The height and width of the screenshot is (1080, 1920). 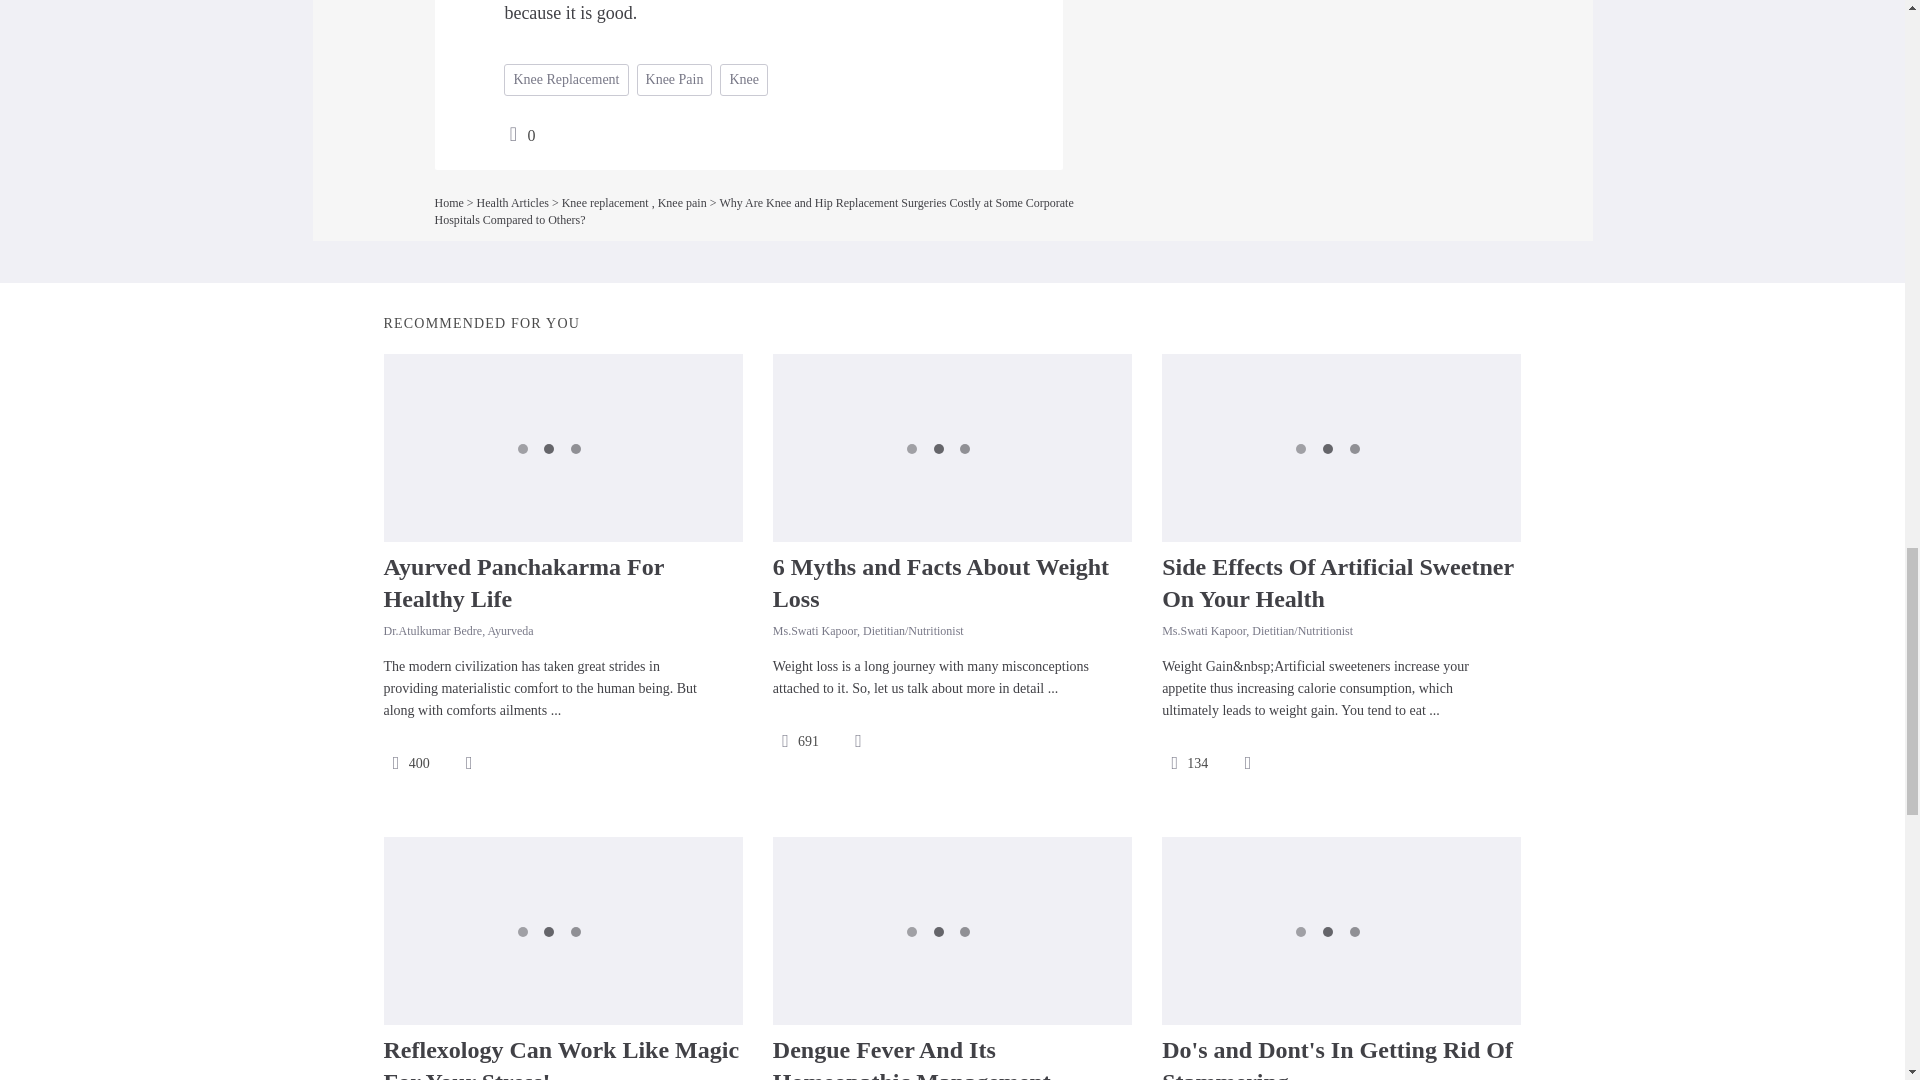 What do you see at coordinates (682, 202) in the screenshot?
I see `Knee pain` at bounding box center [682, 202].